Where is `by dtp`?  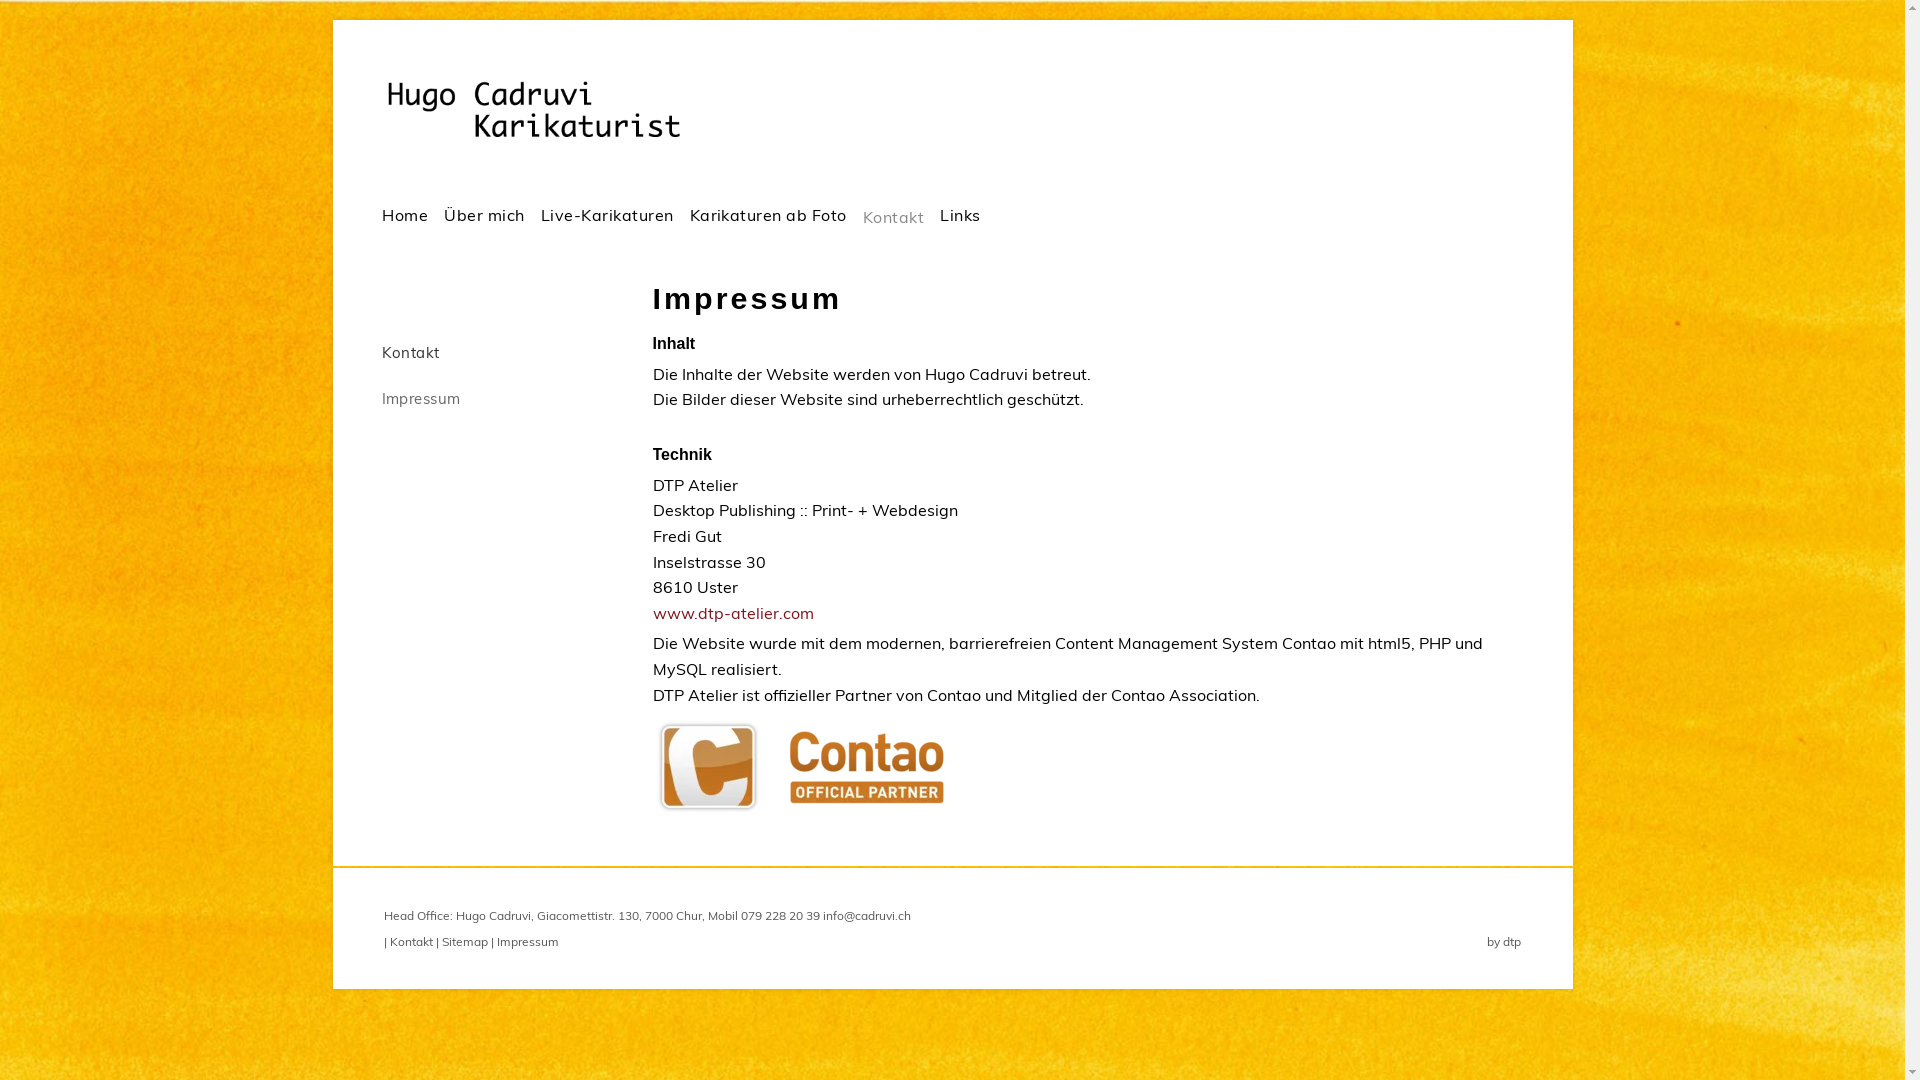
by dtp is located at coordinates (1504, 942).